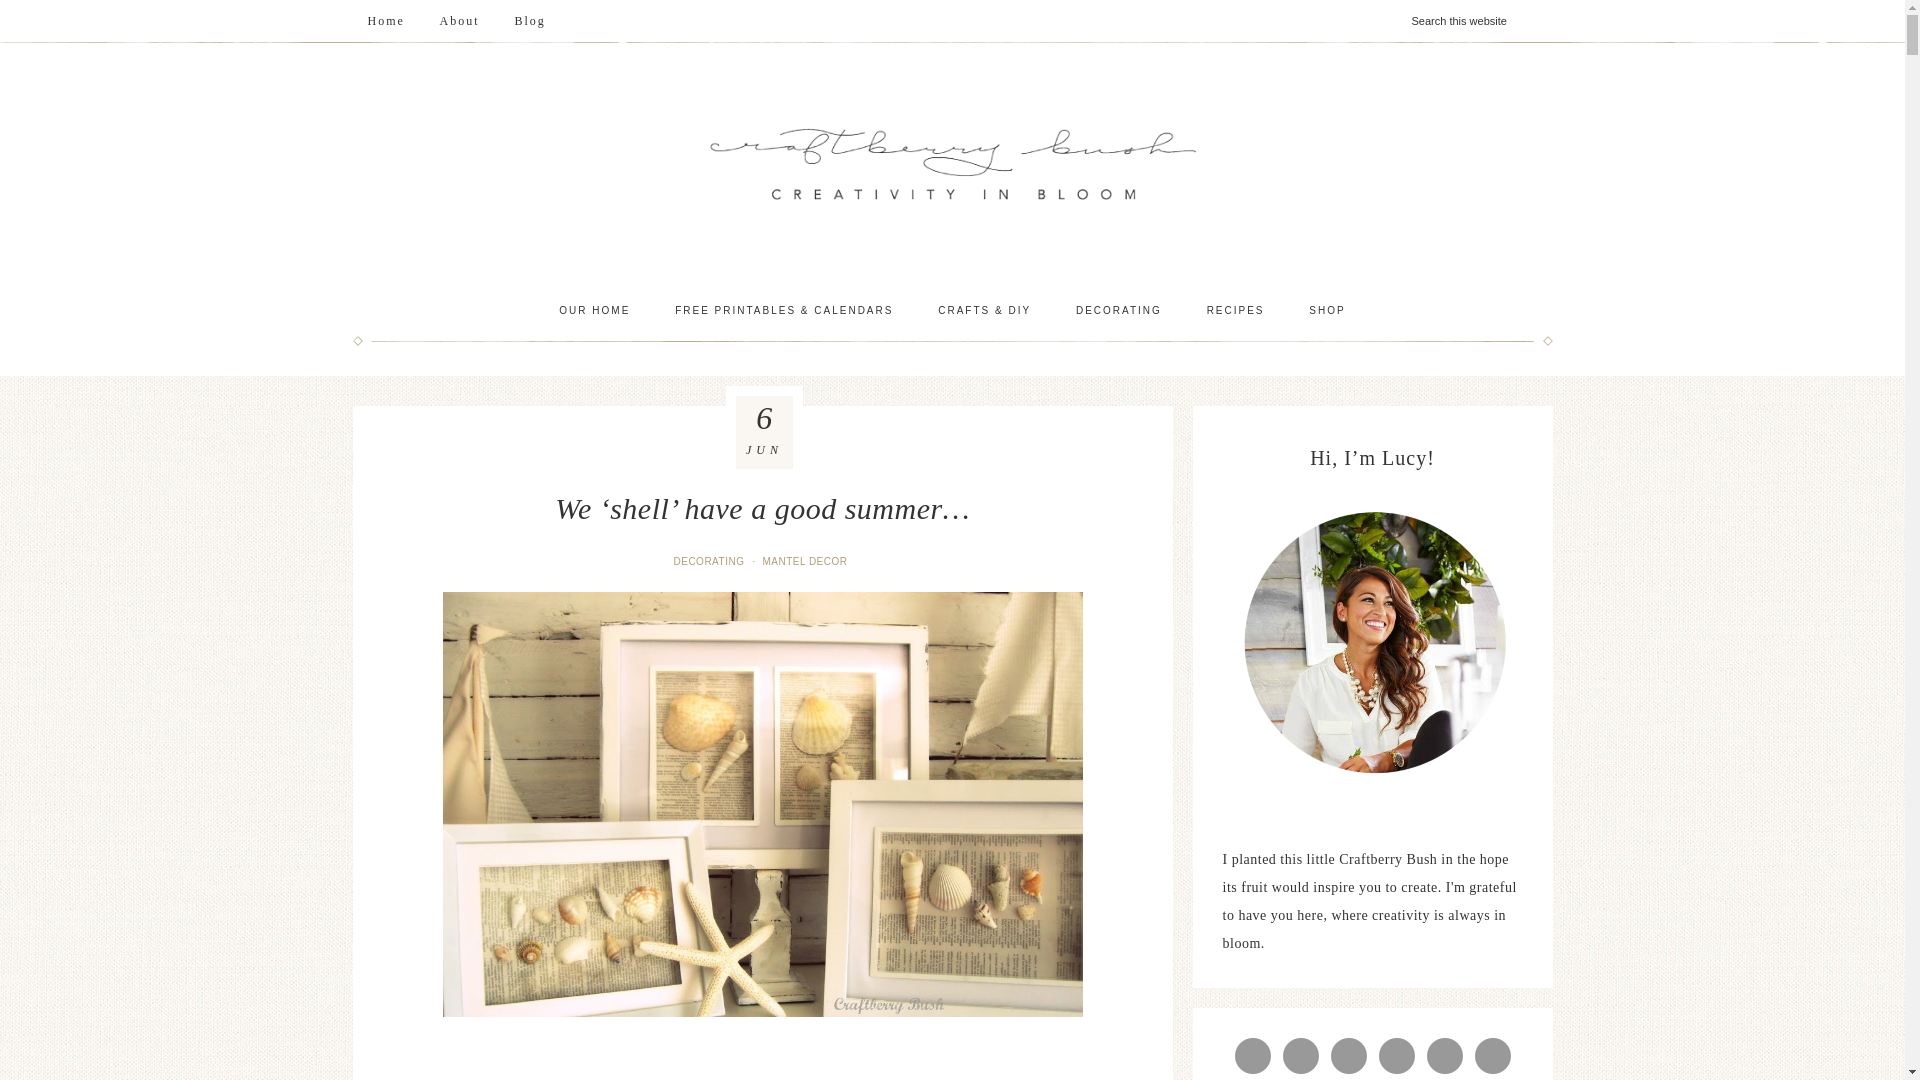 This screenshot has height=1080, width=1920. I want to click on Home, so click(384, 21).